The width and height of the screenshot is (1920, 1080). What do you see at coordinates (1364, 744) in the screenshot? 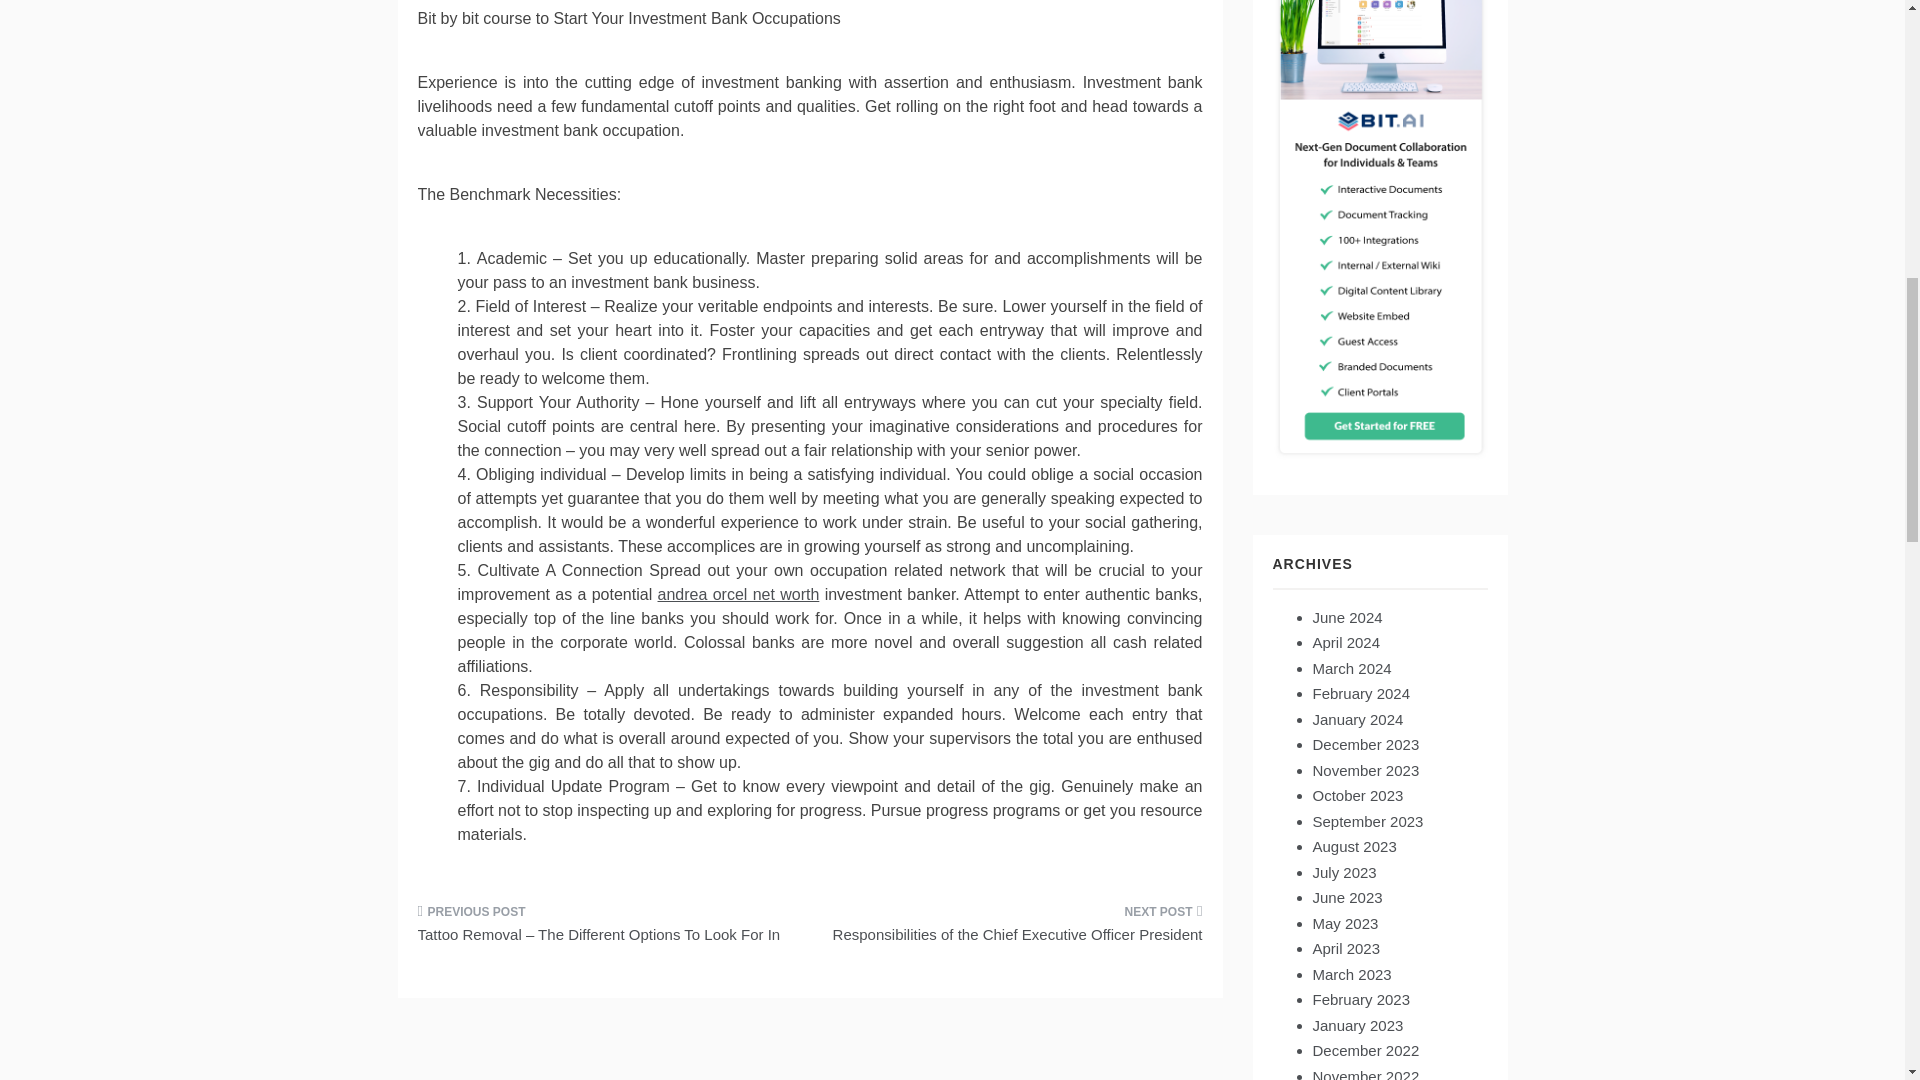
I see `December 2023` at bounding box center [1364, 744].